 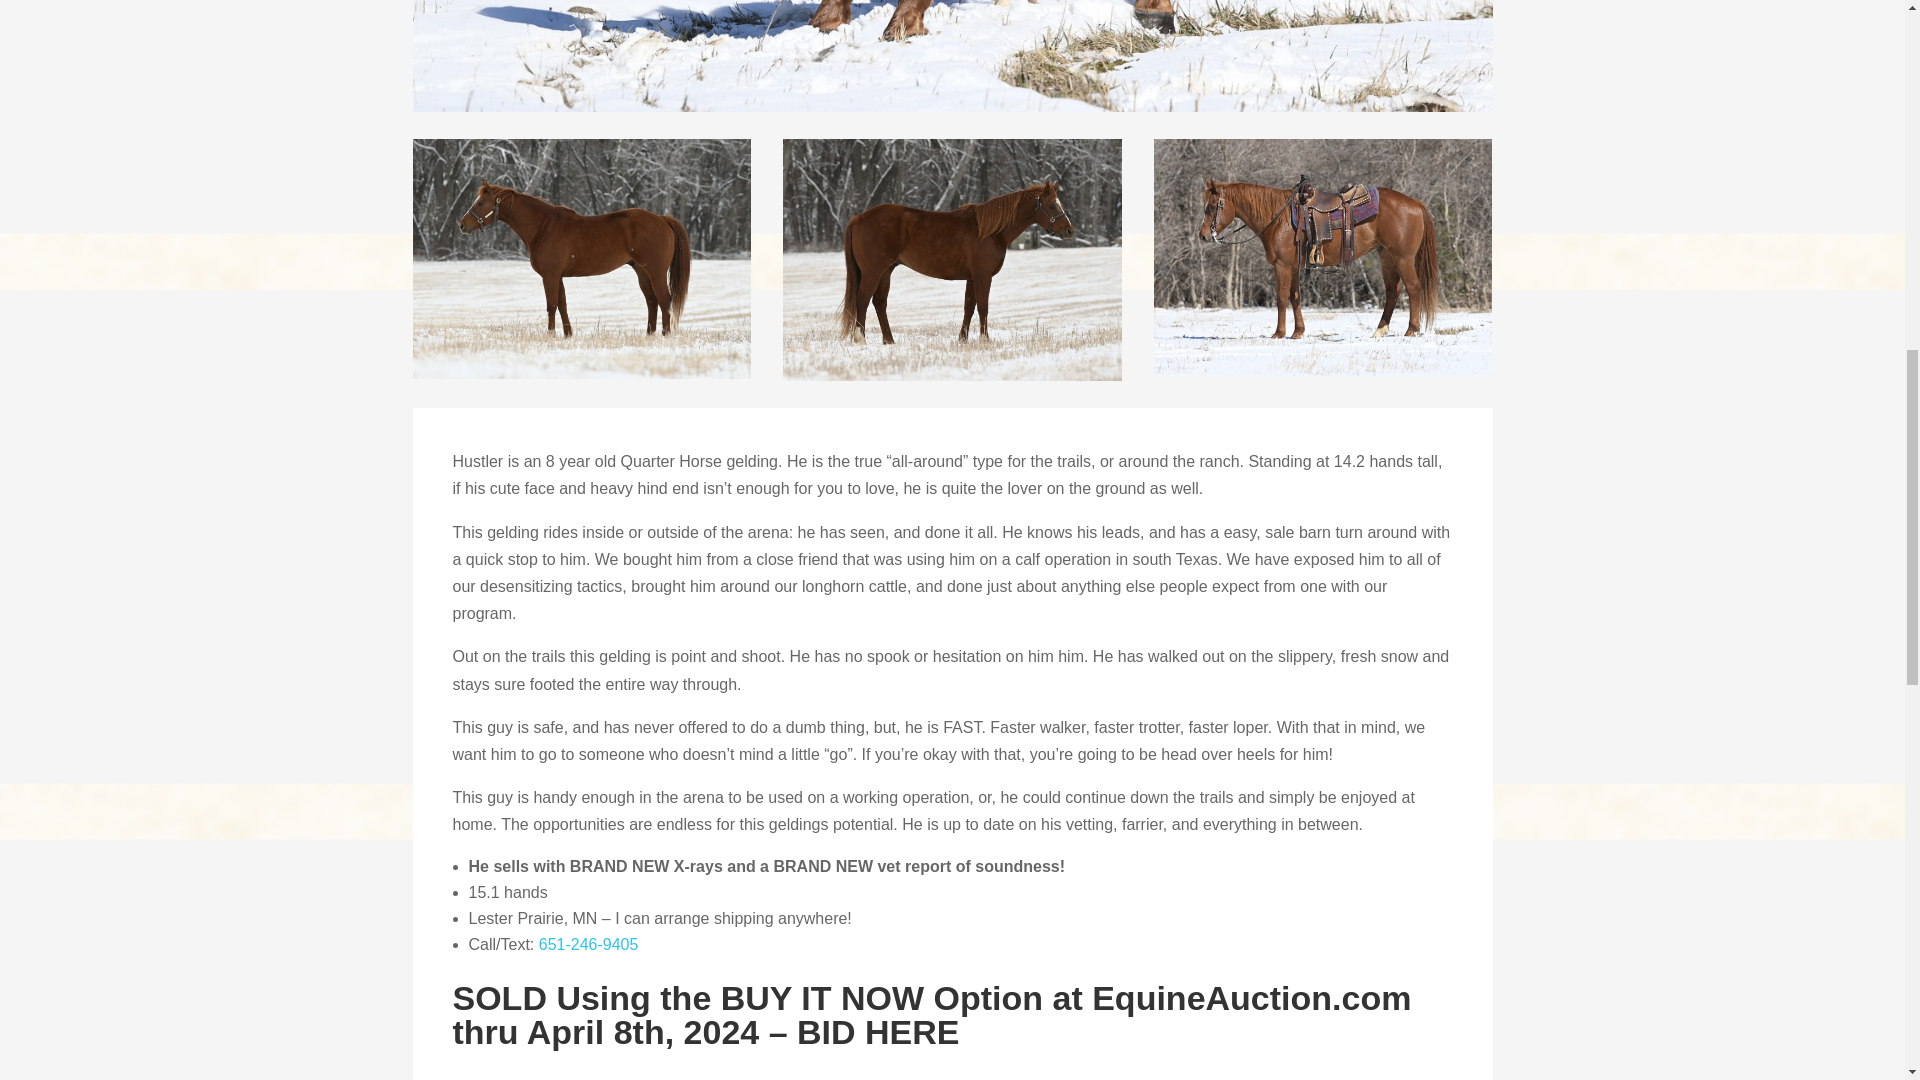 What do you see at coordinates (952, 56) in the screenshot?
I see `Hustler1-scaled` at bounding box center [952, 56].